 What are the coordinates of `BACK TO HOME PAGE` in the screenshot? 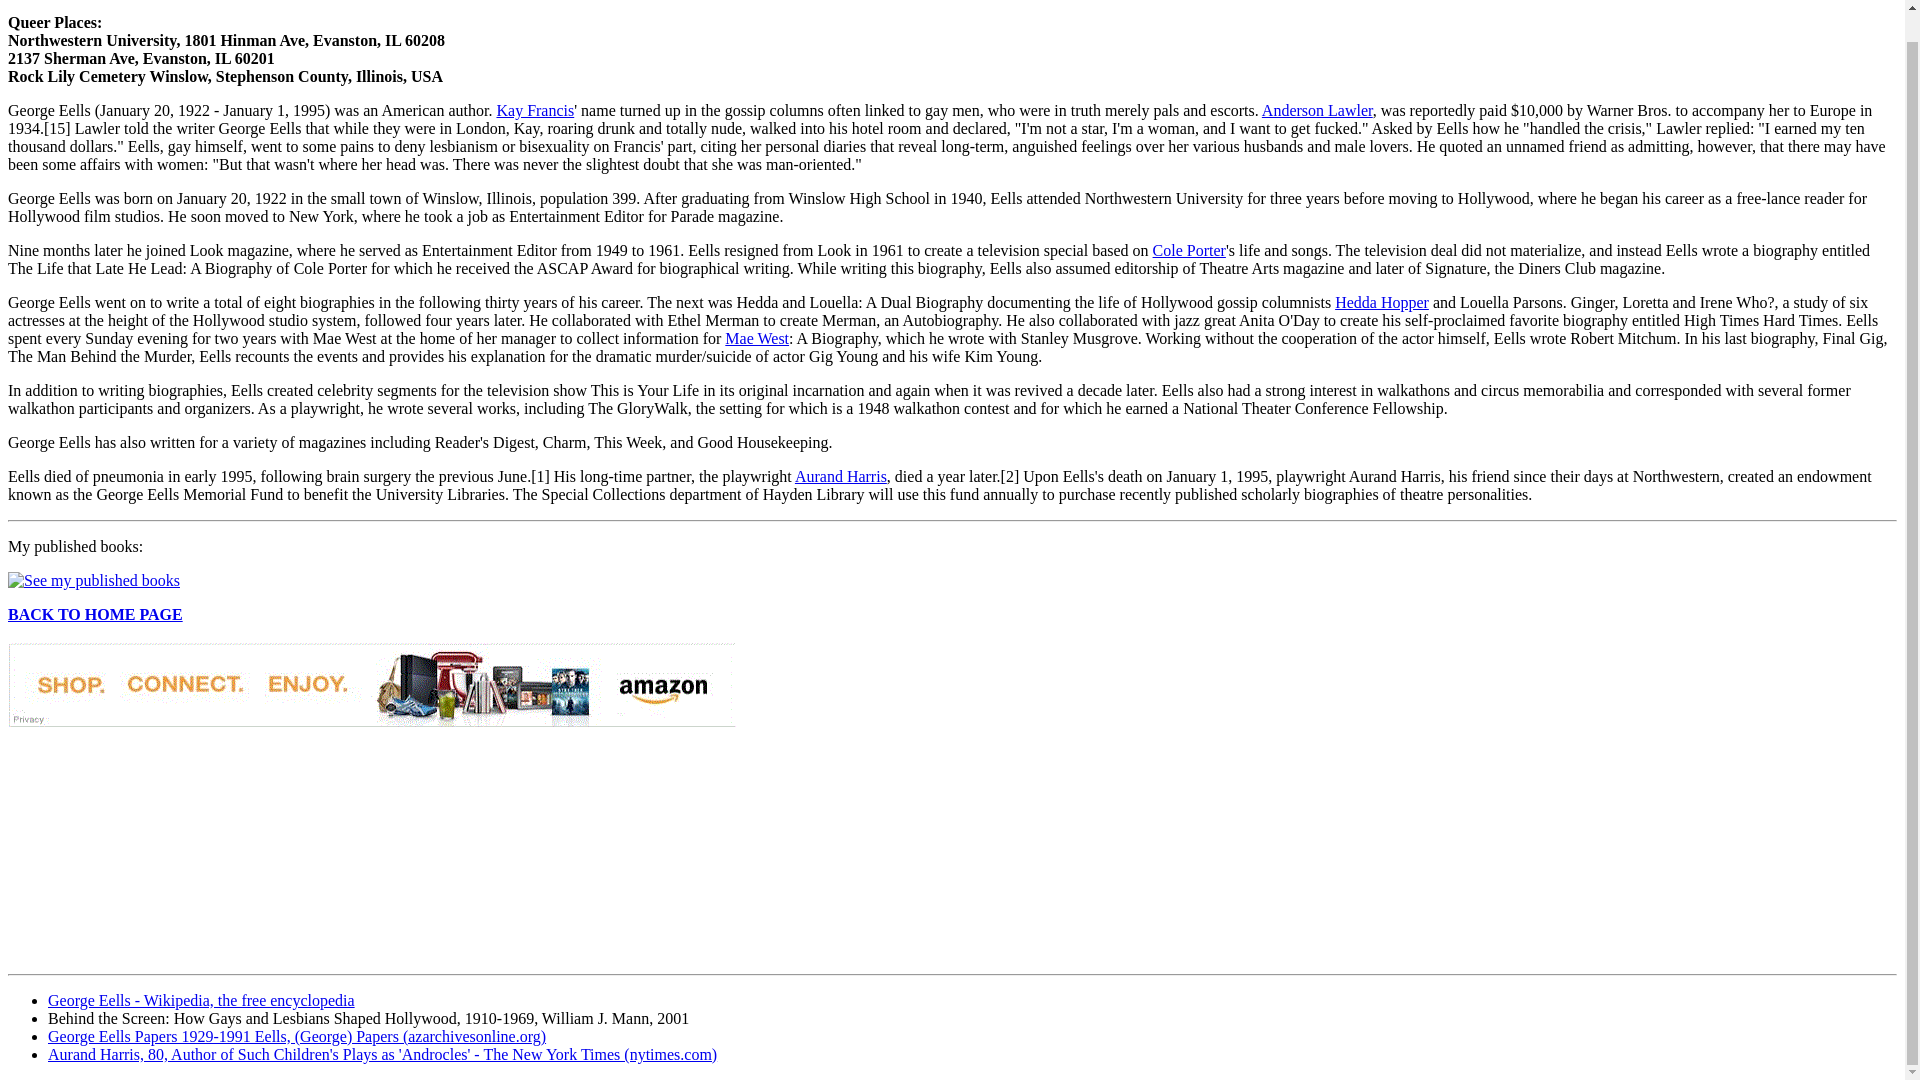 It's located at (94, 614).